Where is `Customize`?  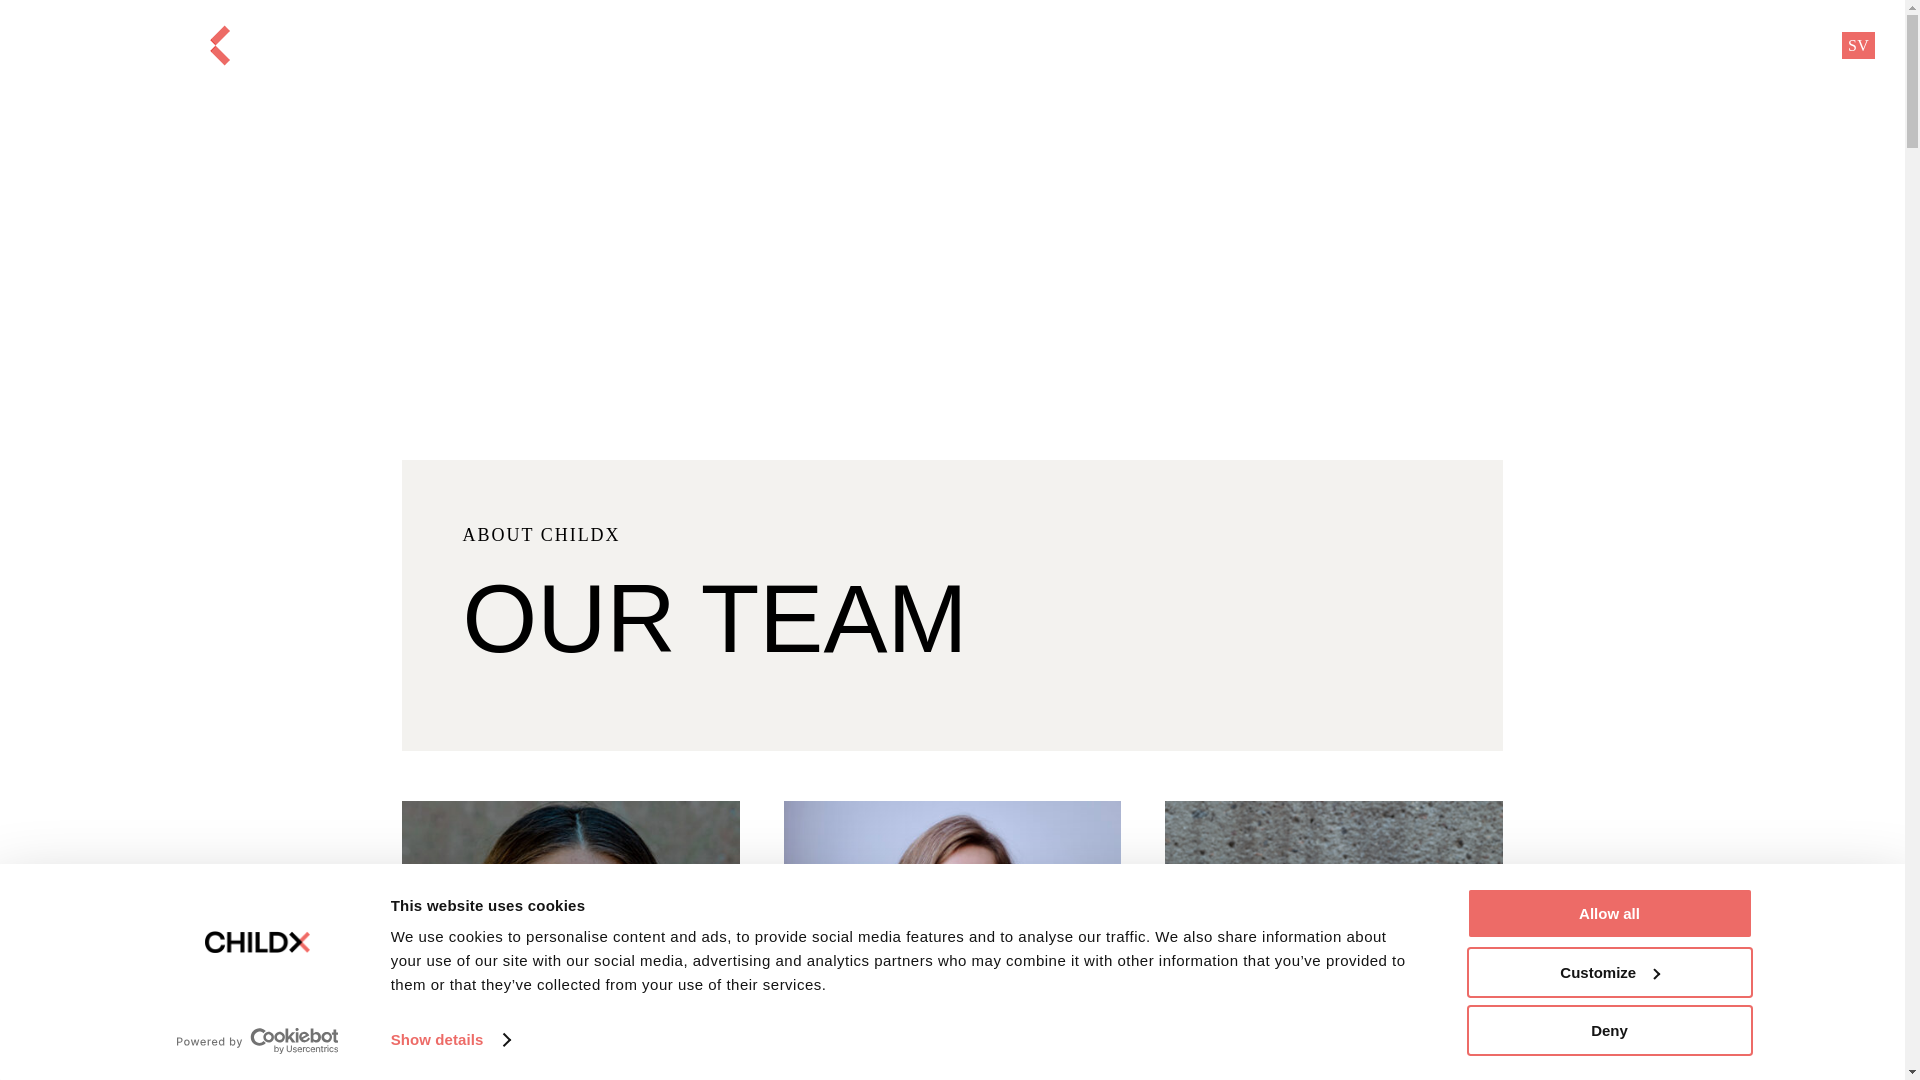 Customize is located at coordinates (1608, 971).